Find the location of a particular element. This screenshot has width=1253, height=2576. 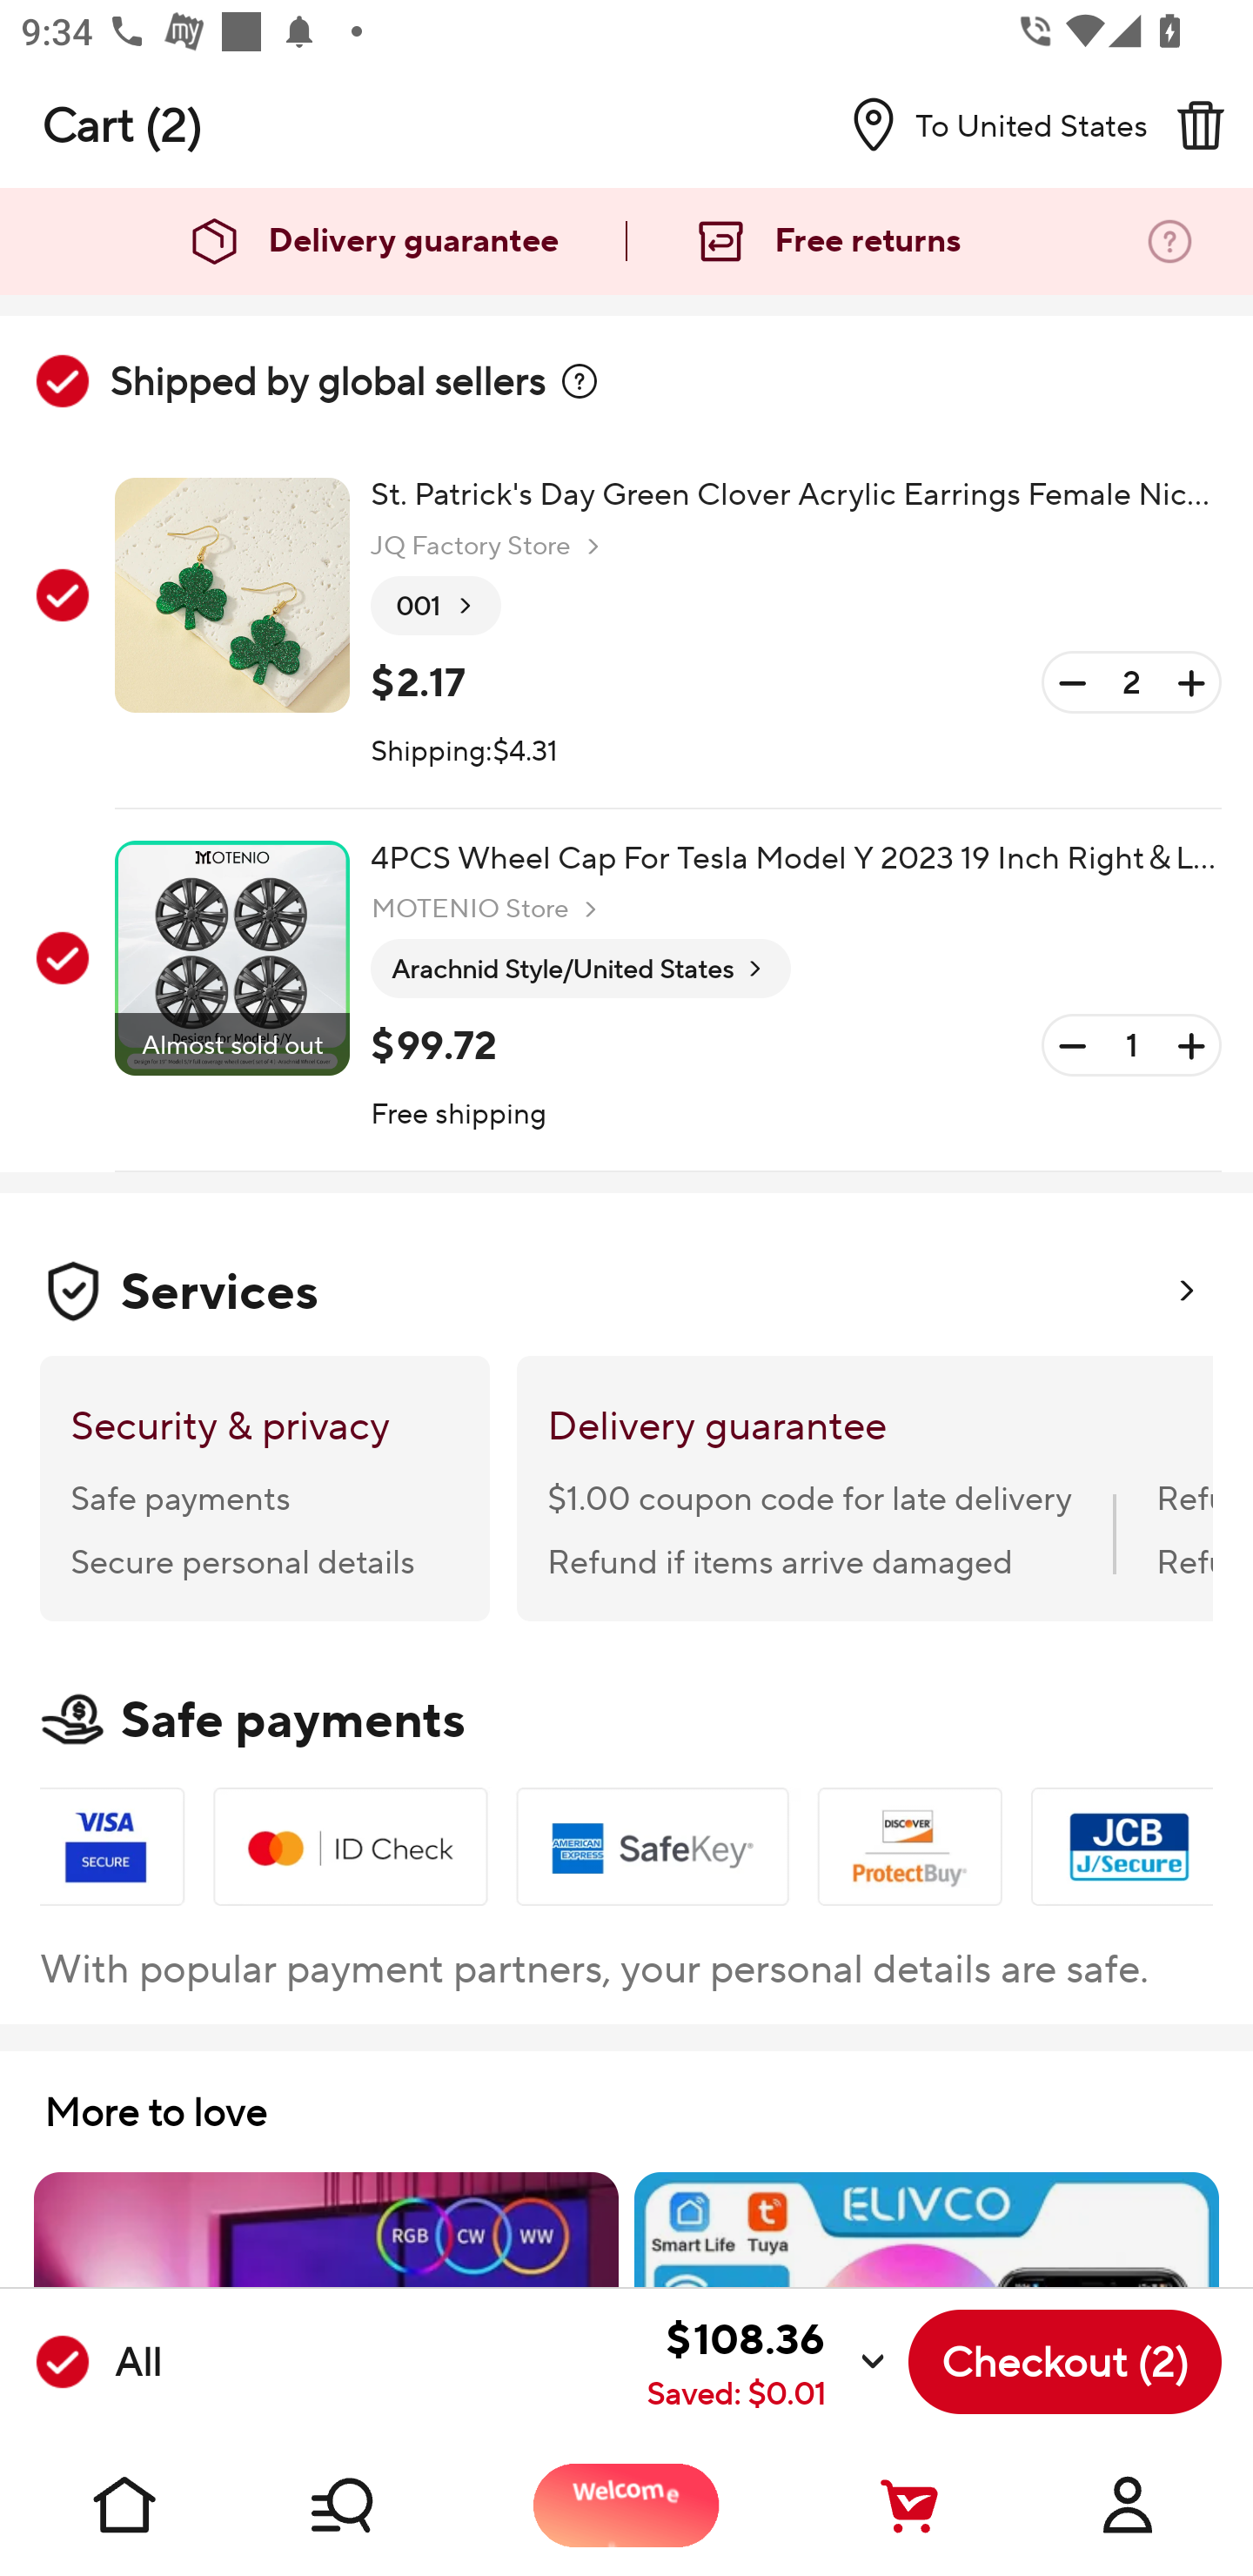

Shop is located at coordinates (376, 2505).